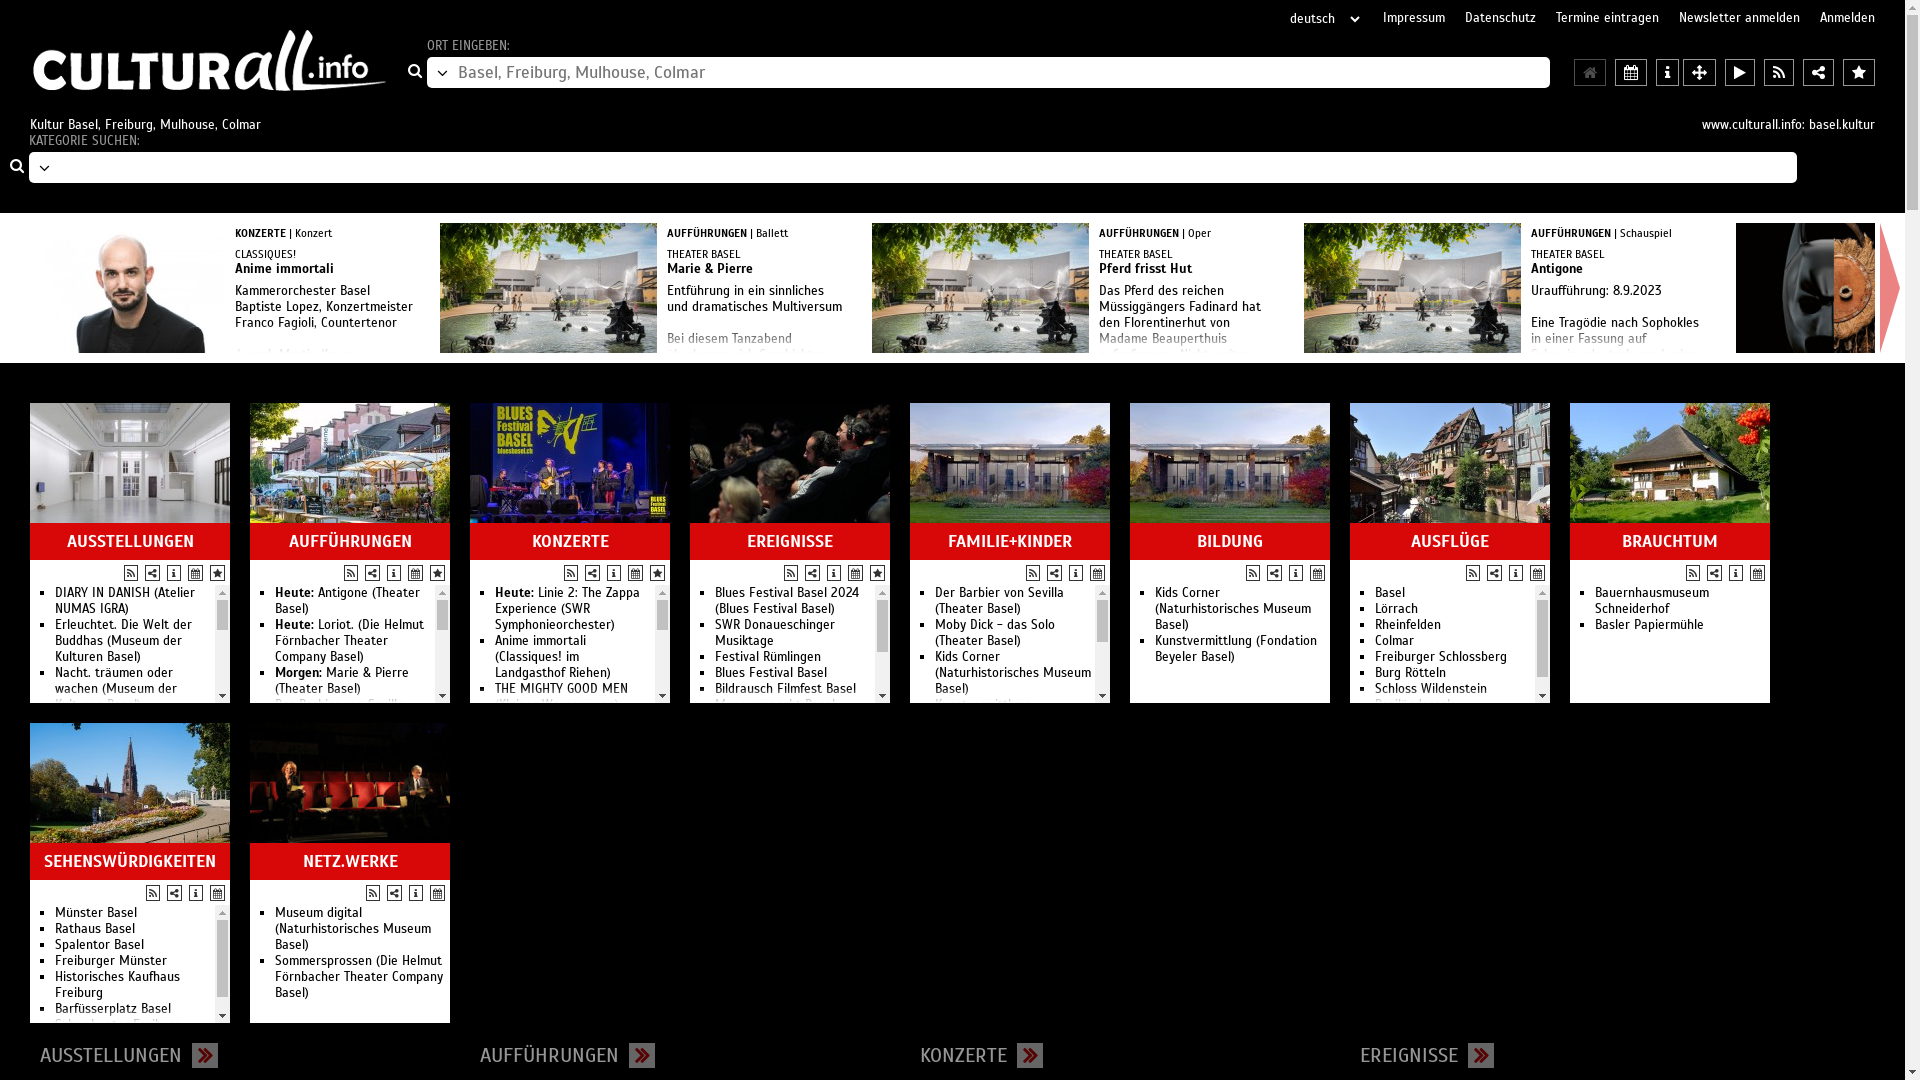 The image size is (1920, 1080). What do you see at coordinates (787, 601) in the screenshot?
I see `Blues Festival Basel 2024 (Blues Festival Basel)` at bounding box center [787, 601].